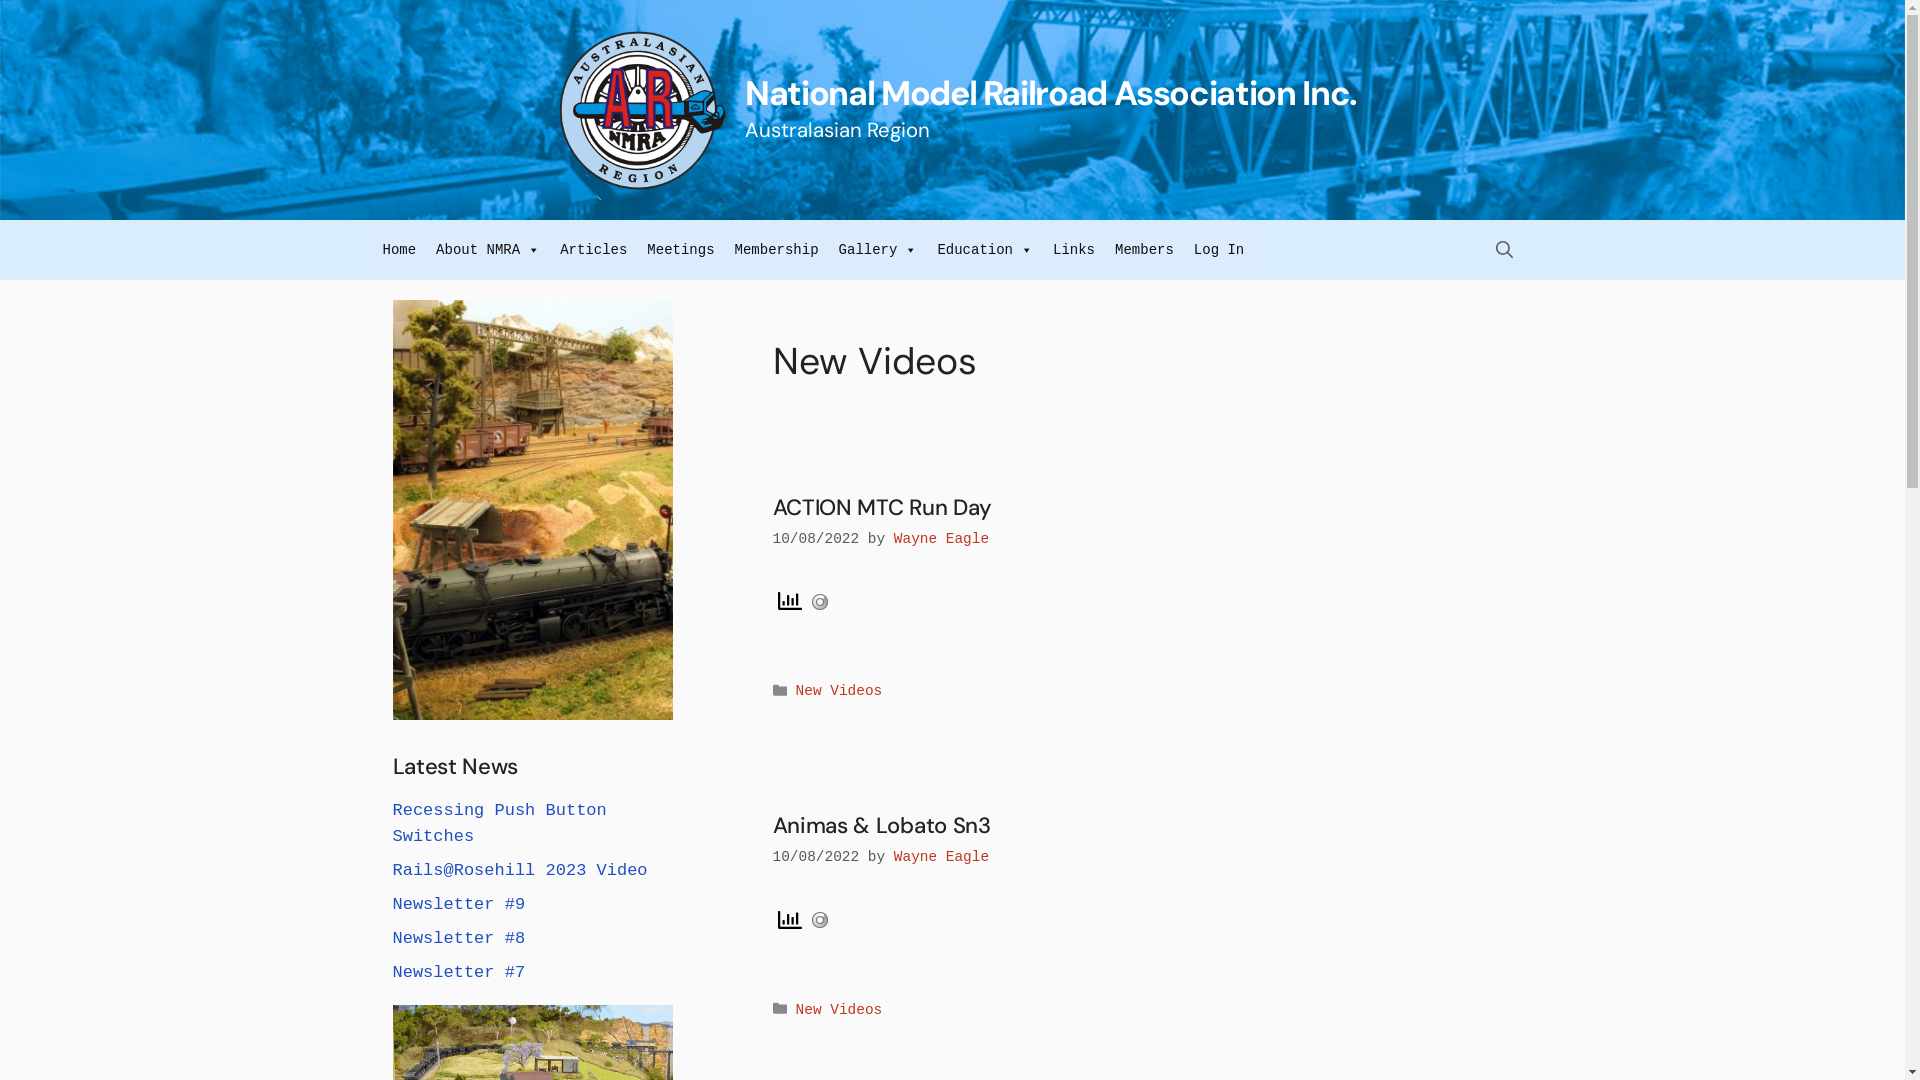  Describe the element at coordinates (985, 250) in the screenshot. I see `Education` at that location.